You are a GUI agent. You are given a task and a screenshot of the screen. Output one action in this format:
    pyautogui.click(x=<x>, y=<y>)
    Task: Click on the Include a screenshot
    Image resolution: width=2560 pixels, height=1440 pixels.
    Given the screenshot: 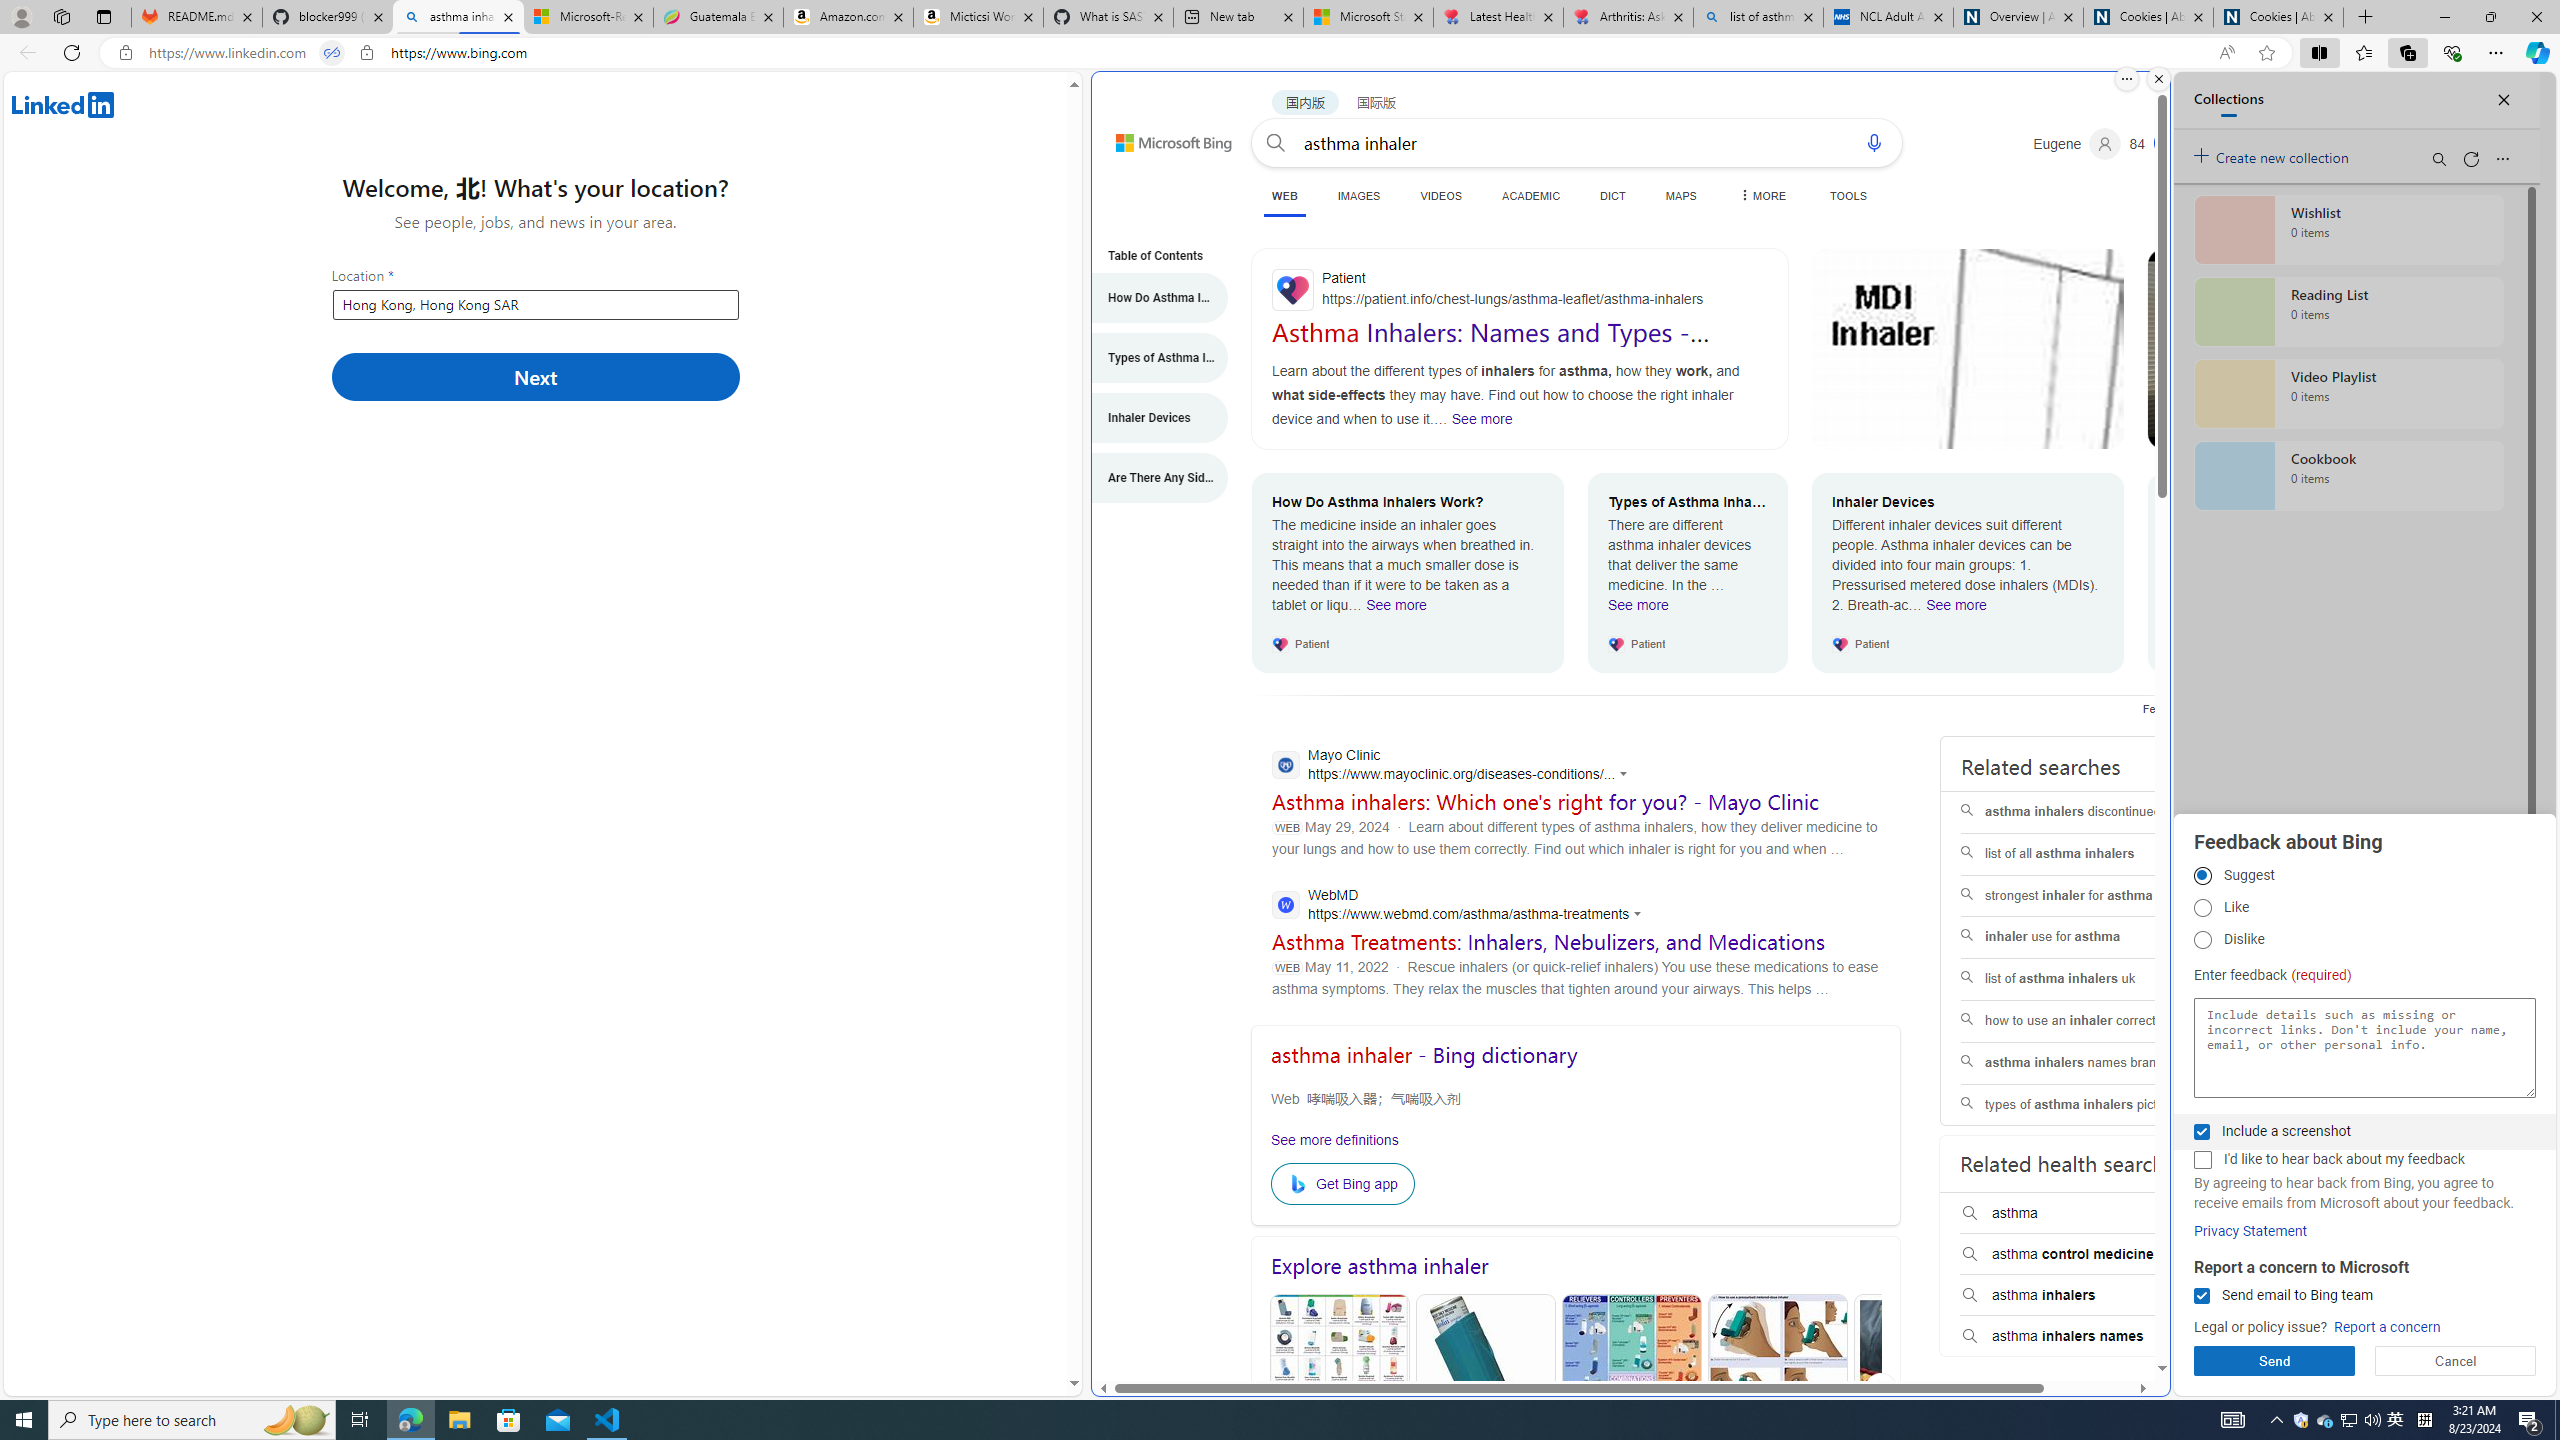 What is the action you would take?
    pyautogui.click(x=2201, y=1132)
    